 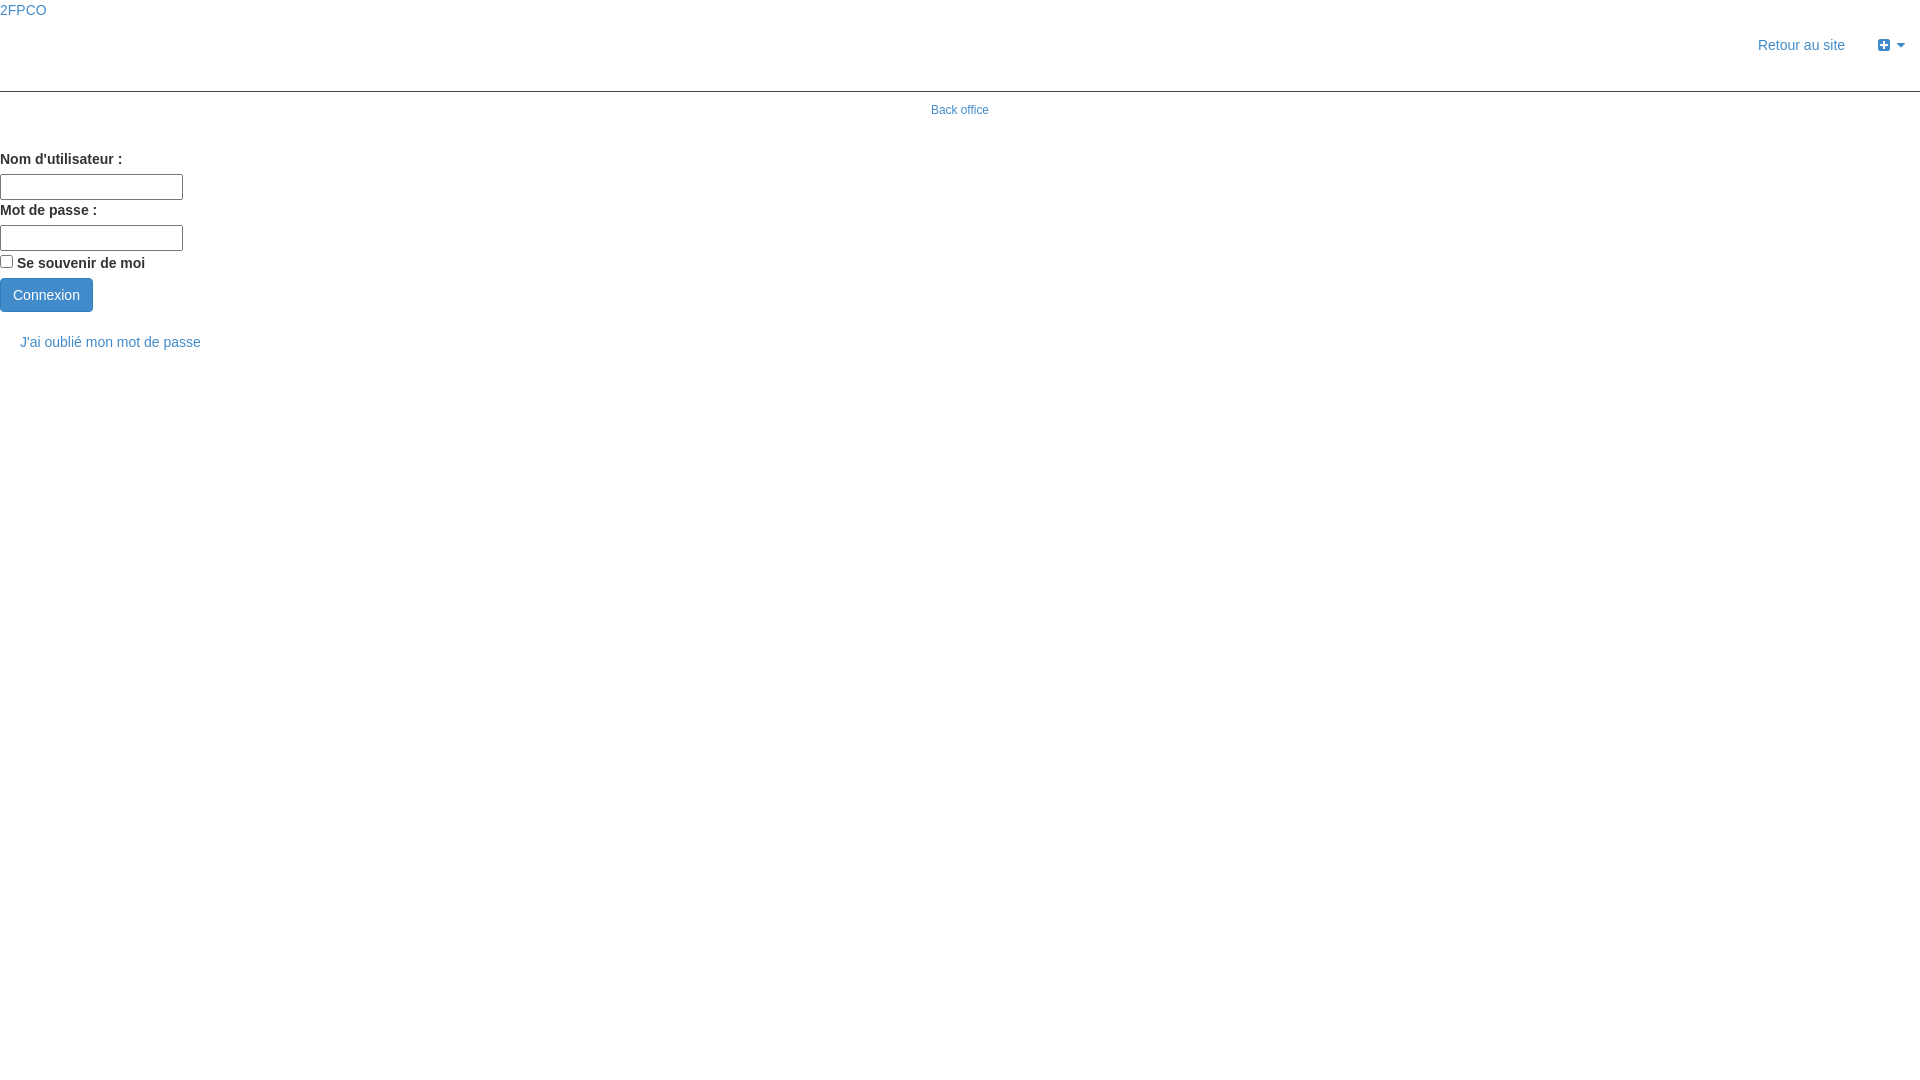 I want to click on 2FPCO, so click(x=24, y=10).